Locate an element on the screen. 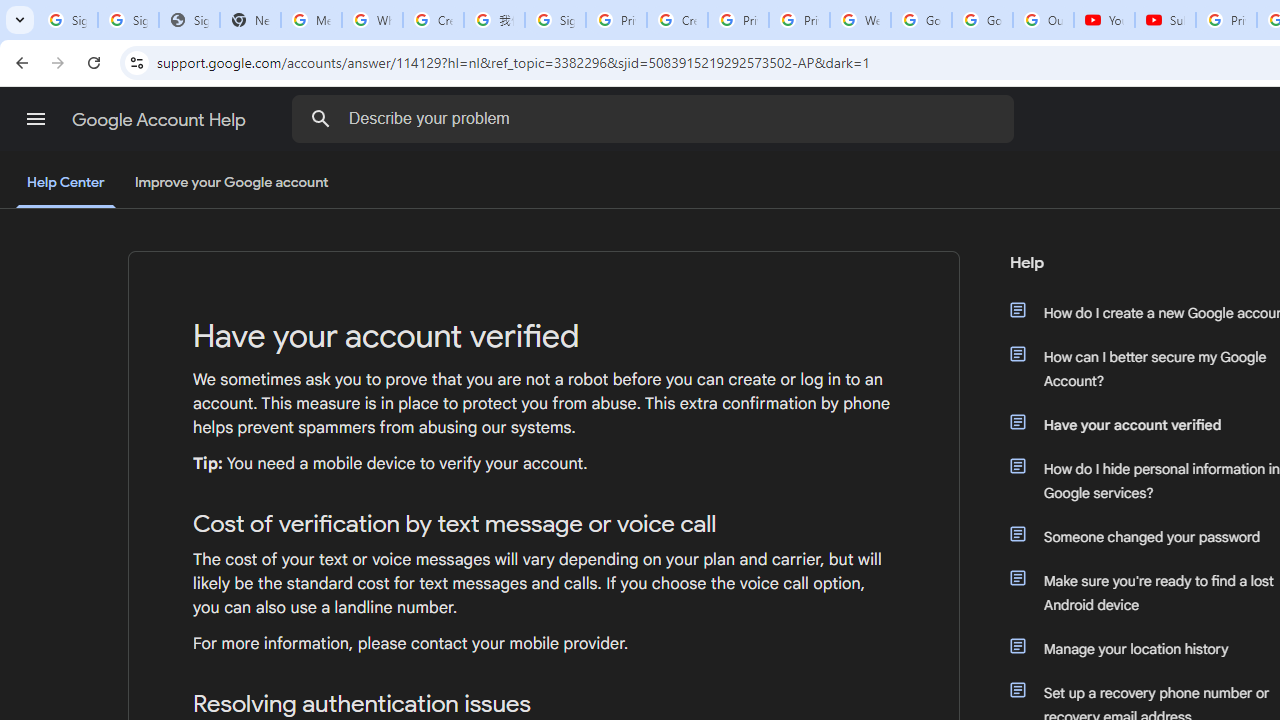 The image size is (1280, 720). New Tab is located at coordinates (250, 20).